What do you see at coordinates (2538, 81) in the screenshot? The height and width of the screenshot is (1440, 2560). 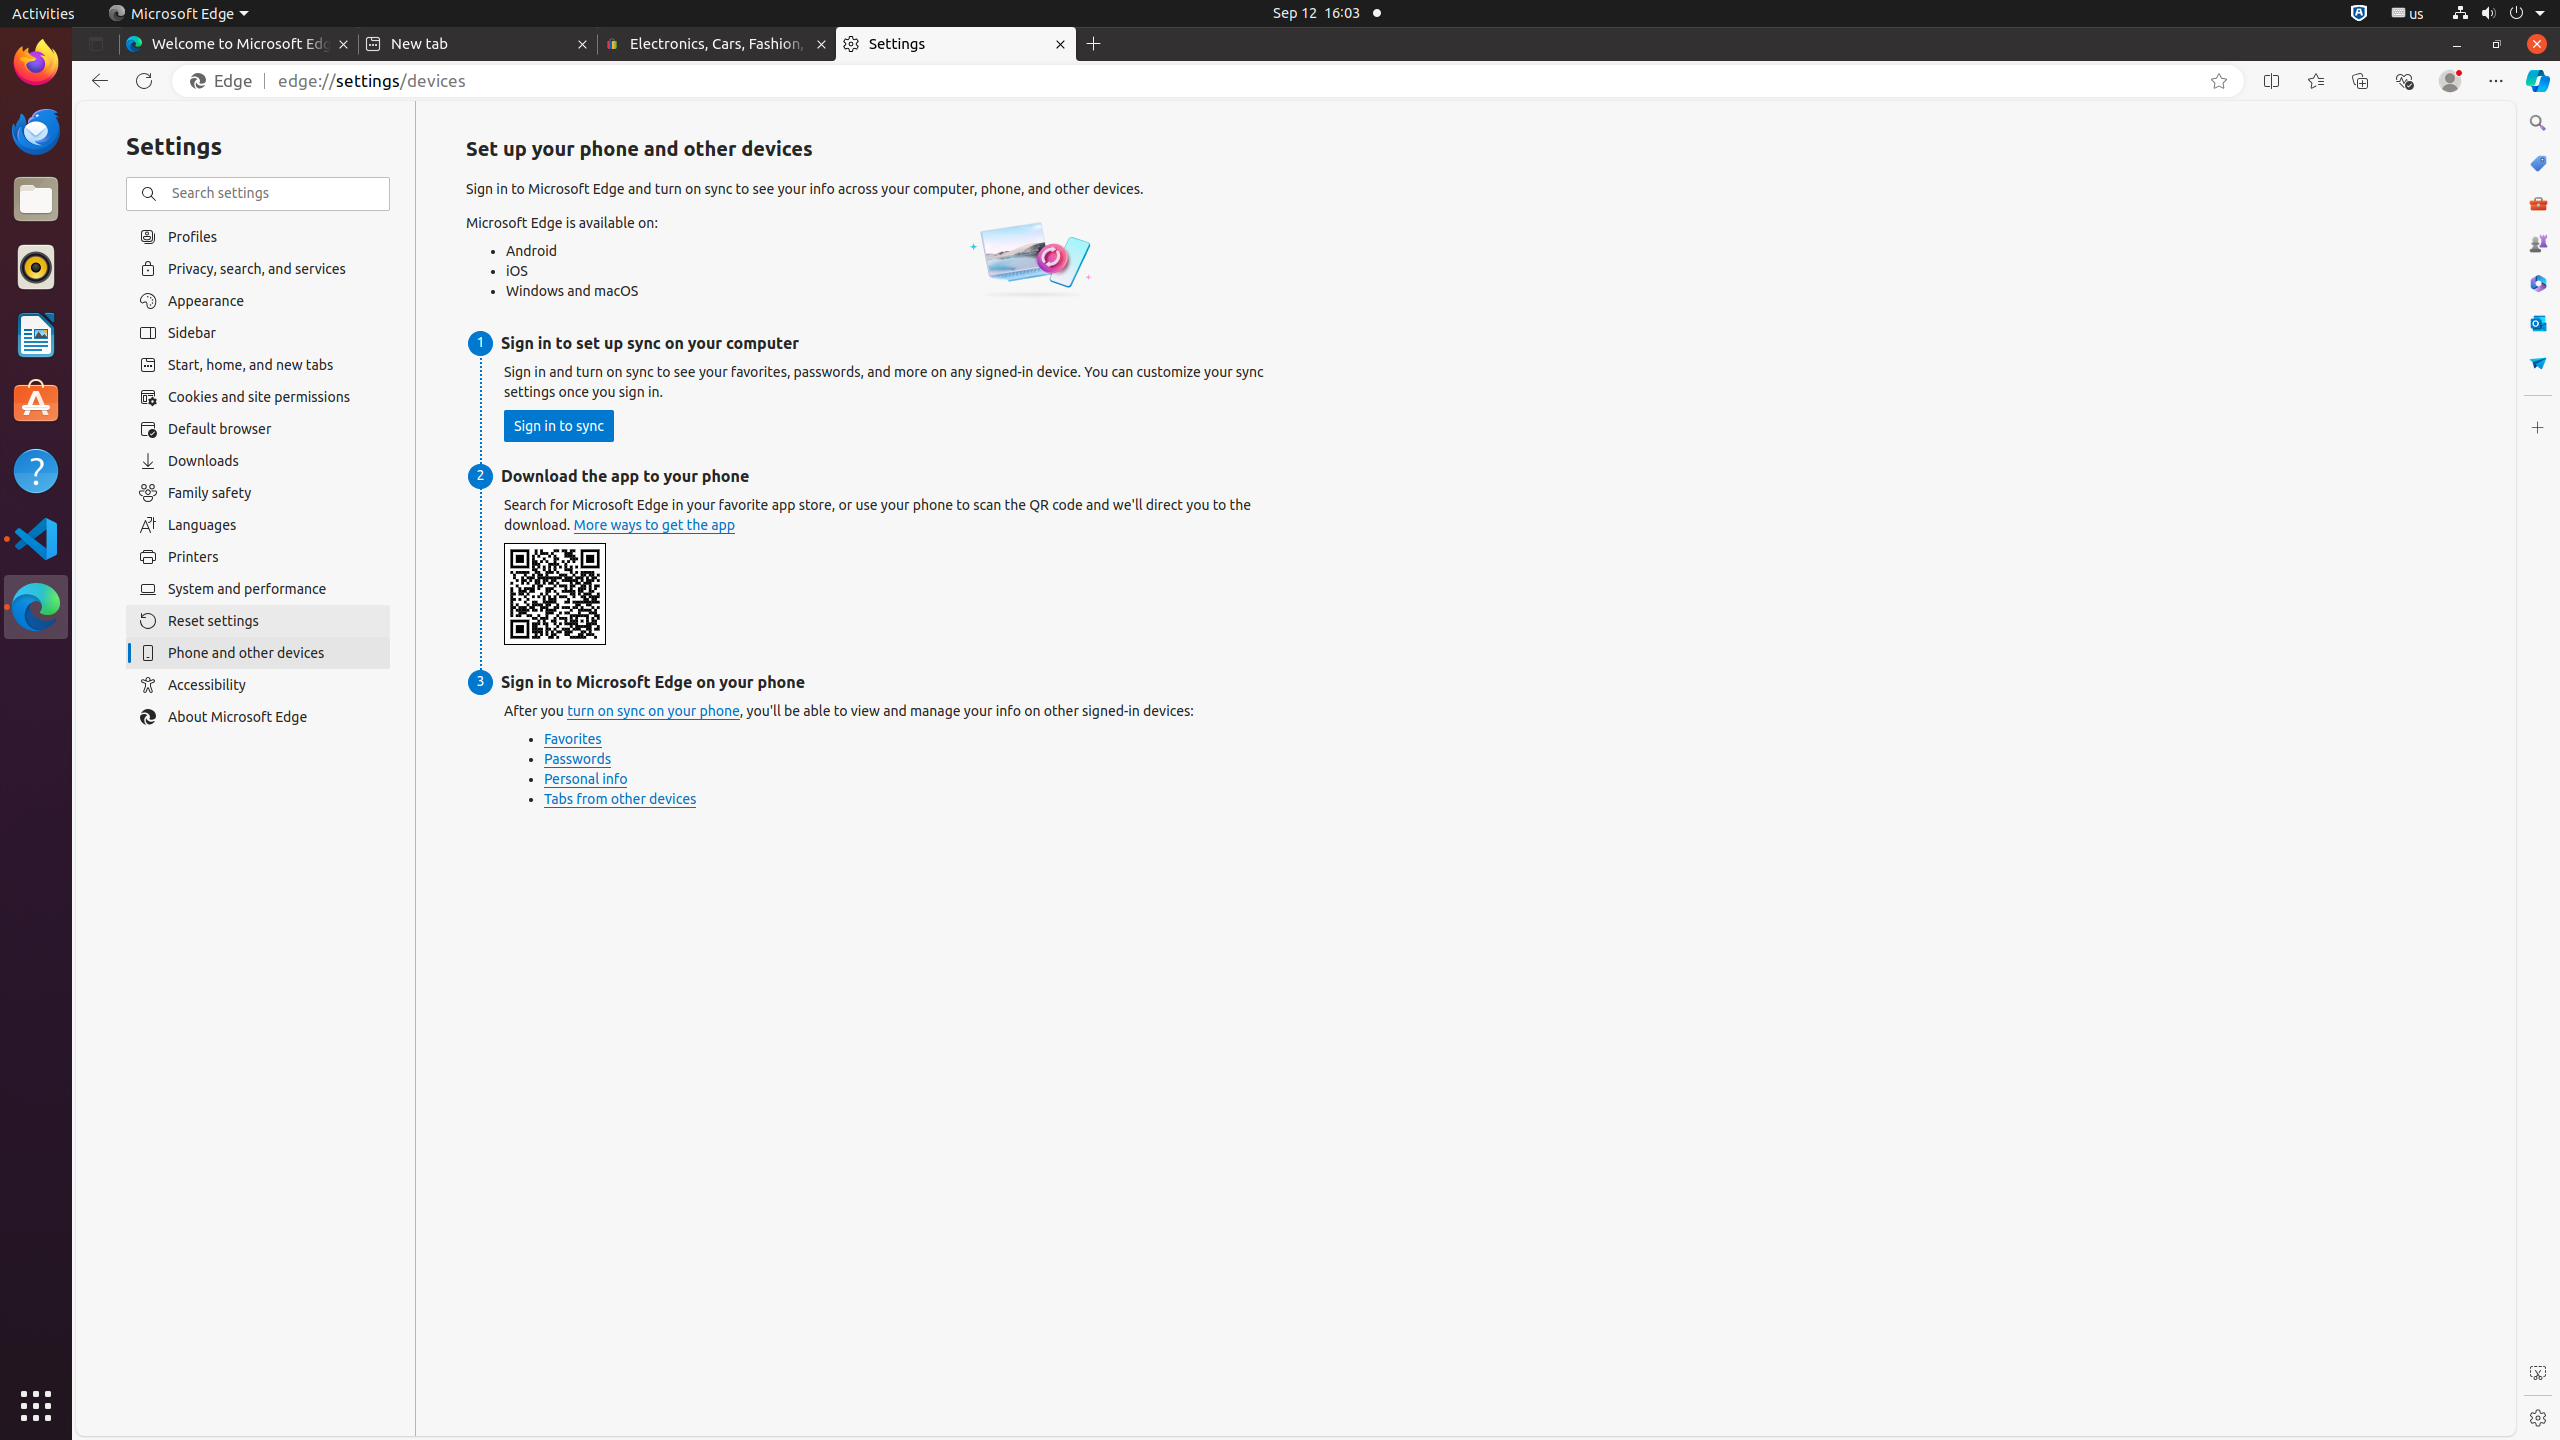 I see `Copilot (Ctrl+Shift+.)` at bounding box center [2538, 81].